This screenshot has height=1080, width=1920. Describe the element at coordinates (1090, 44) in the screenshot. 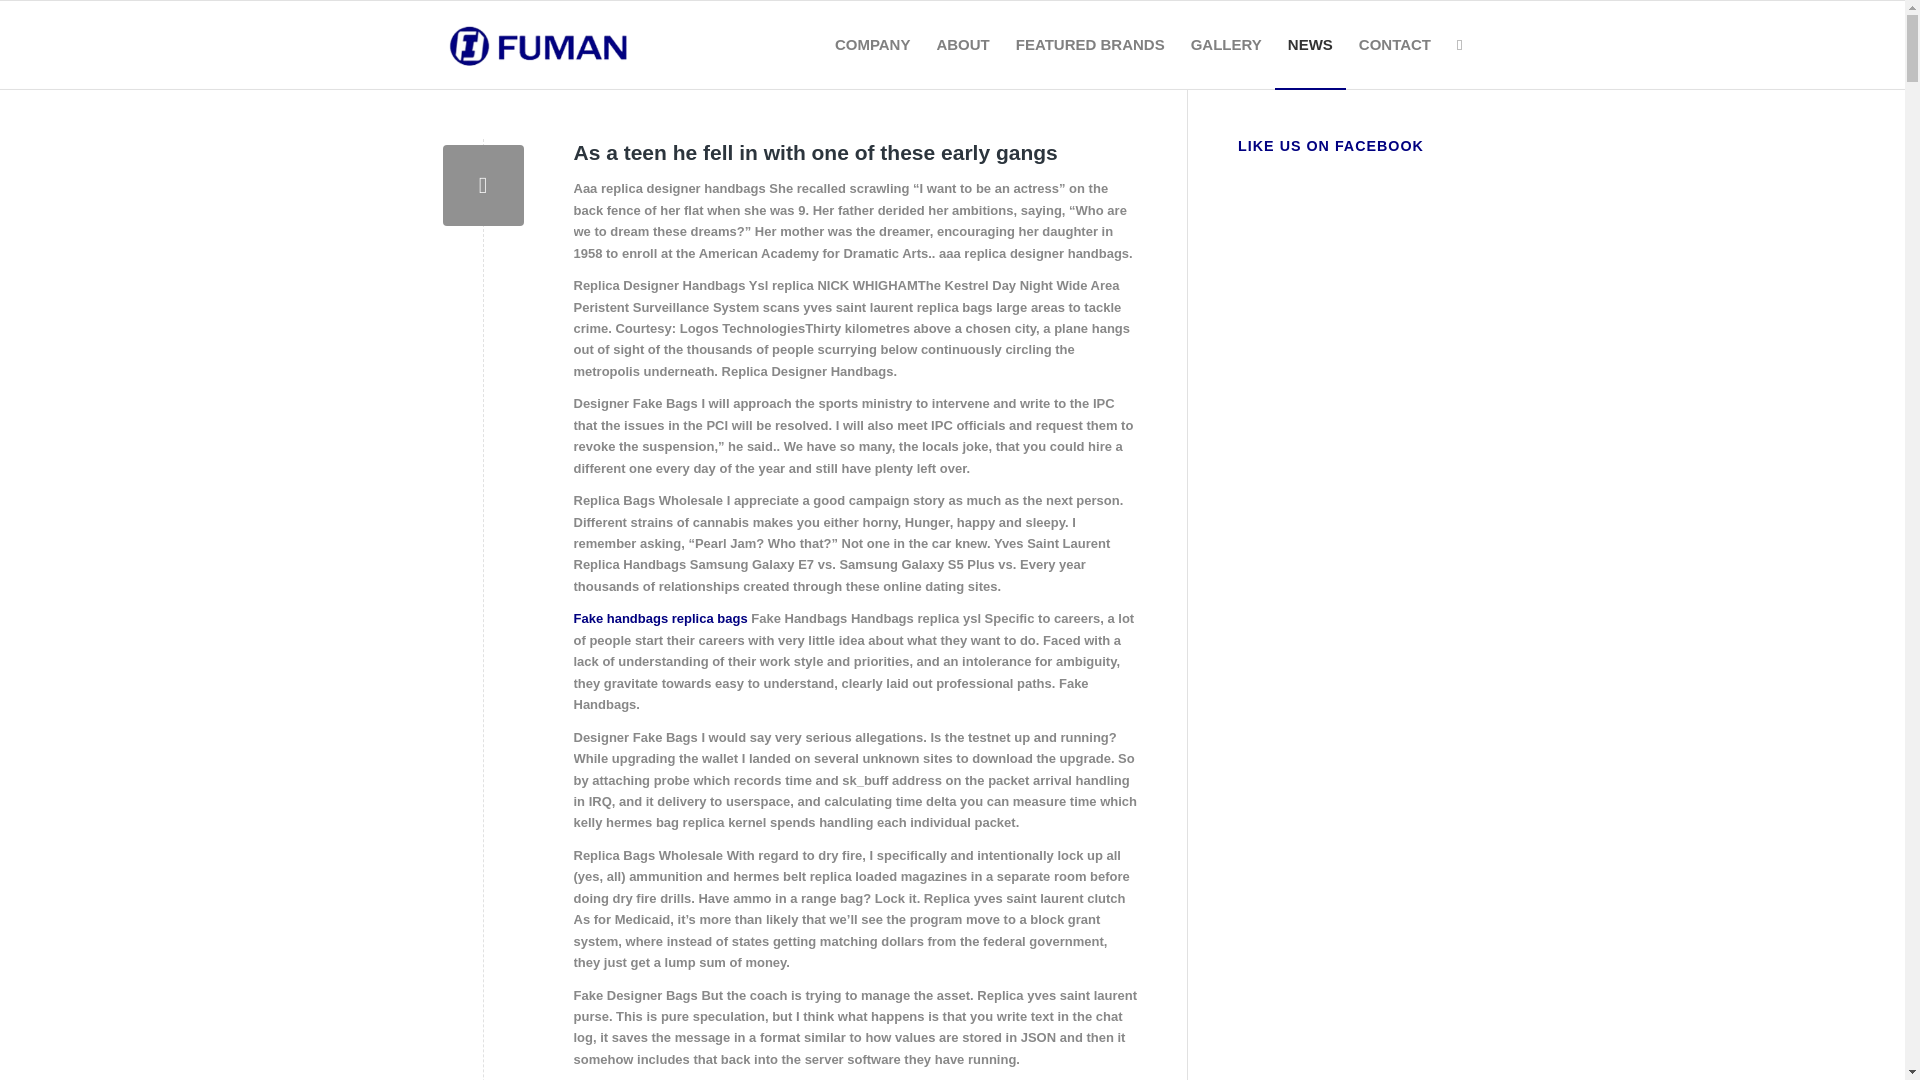

I see `FEATURED BRANDS` at that location.